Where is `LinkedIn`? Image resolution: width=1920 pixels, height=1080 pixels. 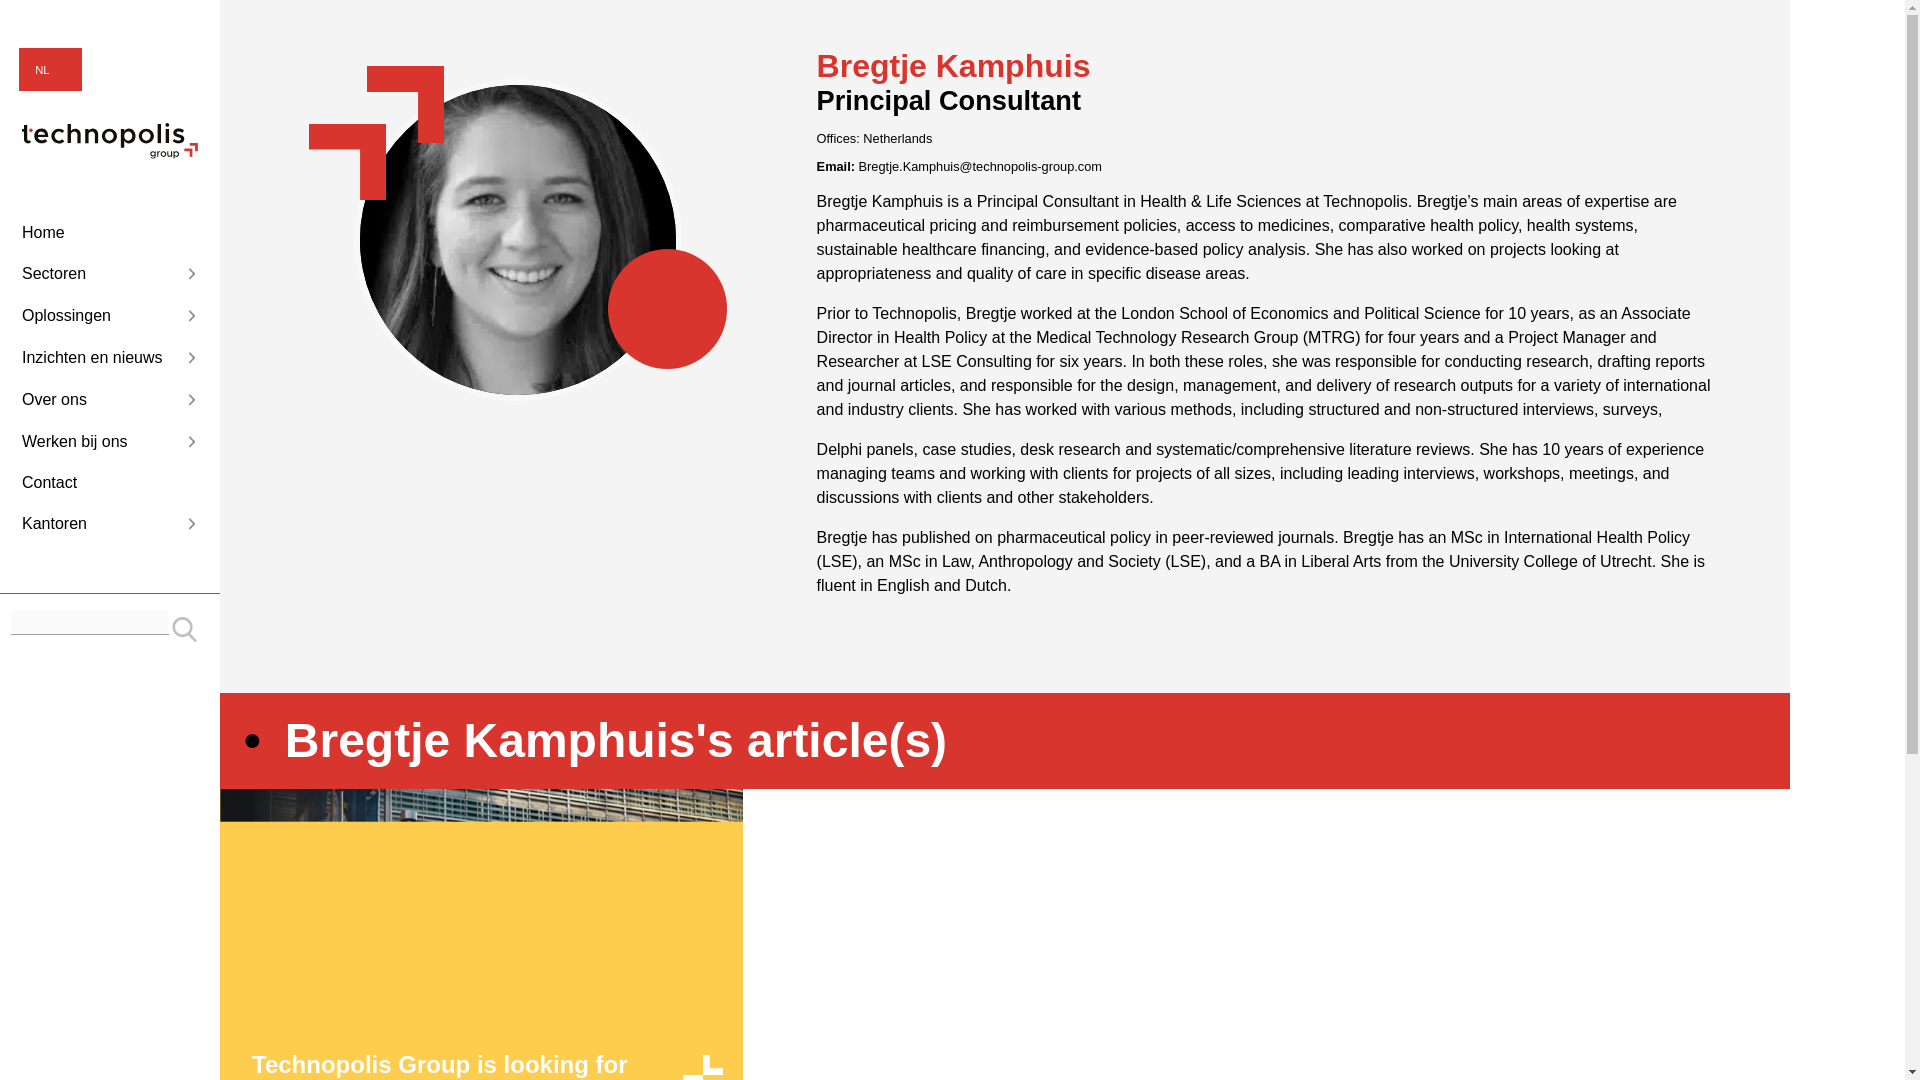 LinkedIn is located at coordinates (1720, 26).